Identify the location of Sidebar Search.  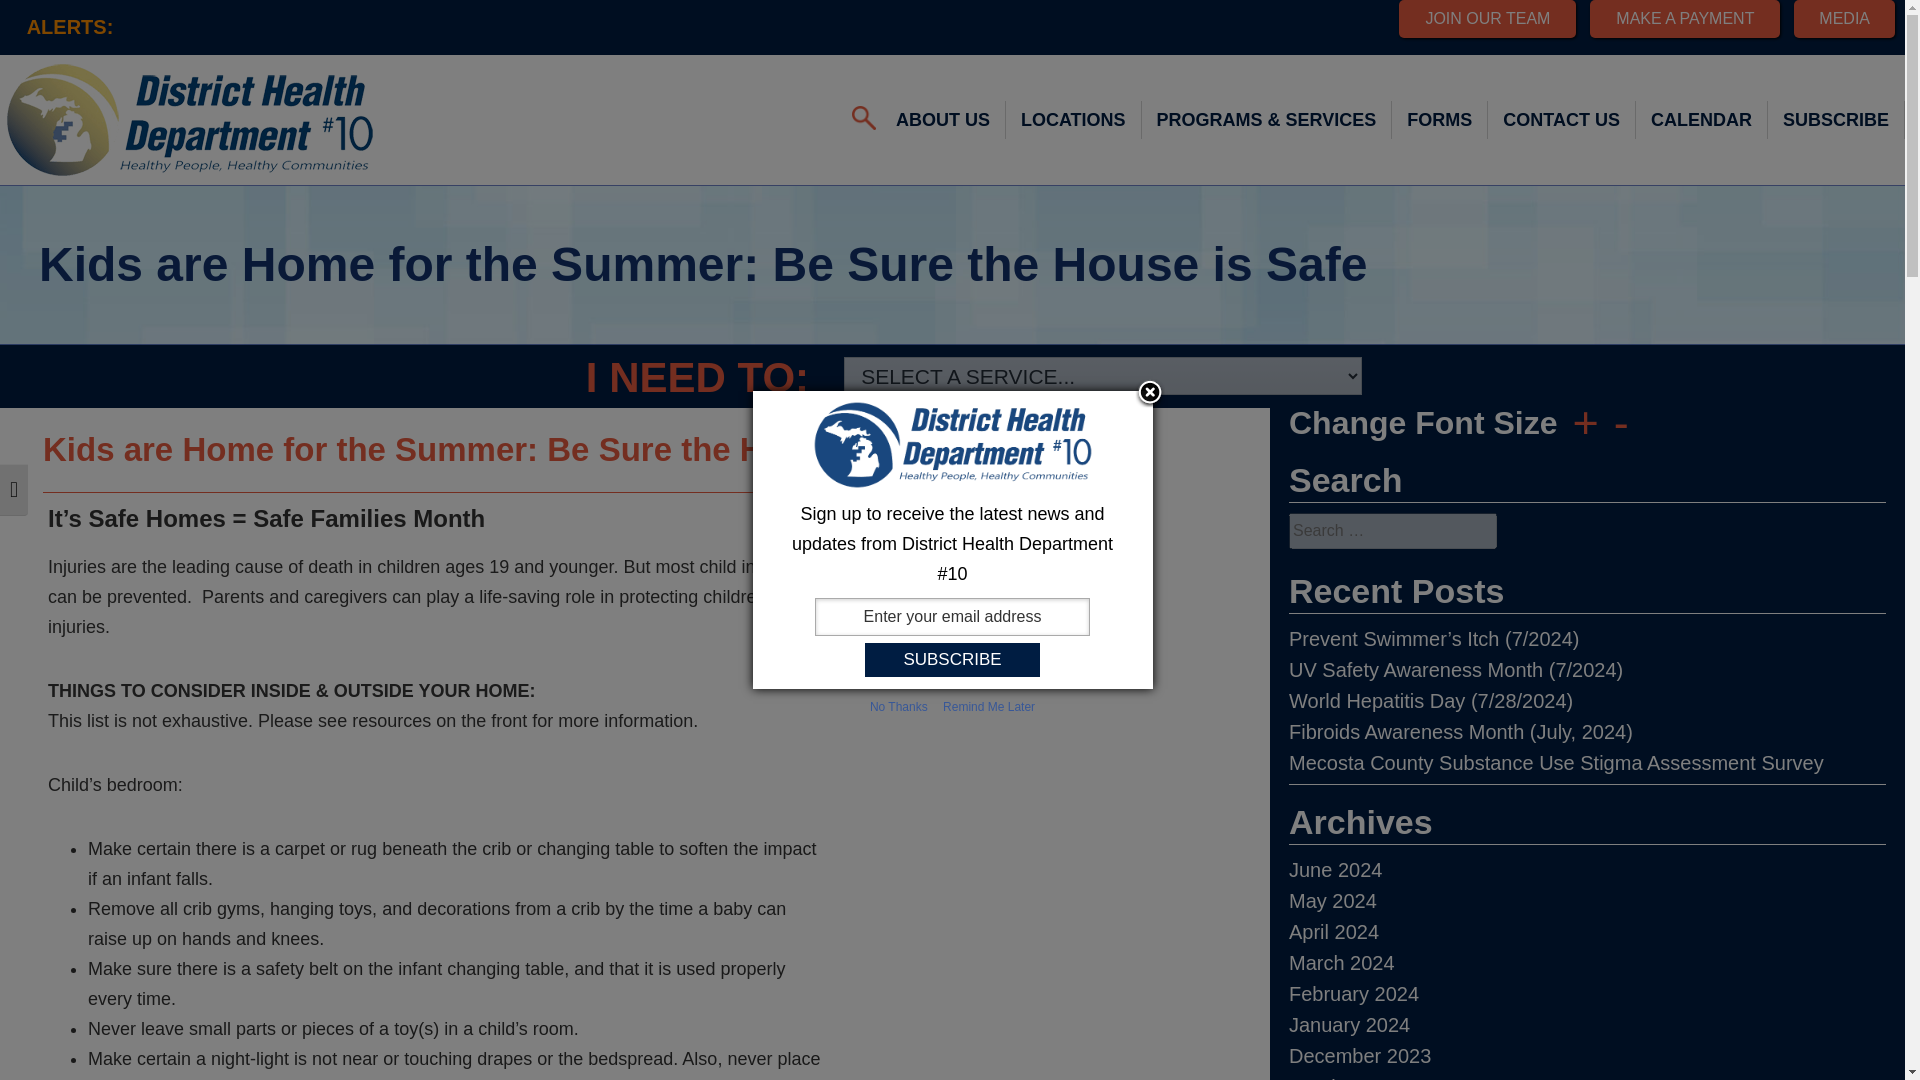
(1586, 530).